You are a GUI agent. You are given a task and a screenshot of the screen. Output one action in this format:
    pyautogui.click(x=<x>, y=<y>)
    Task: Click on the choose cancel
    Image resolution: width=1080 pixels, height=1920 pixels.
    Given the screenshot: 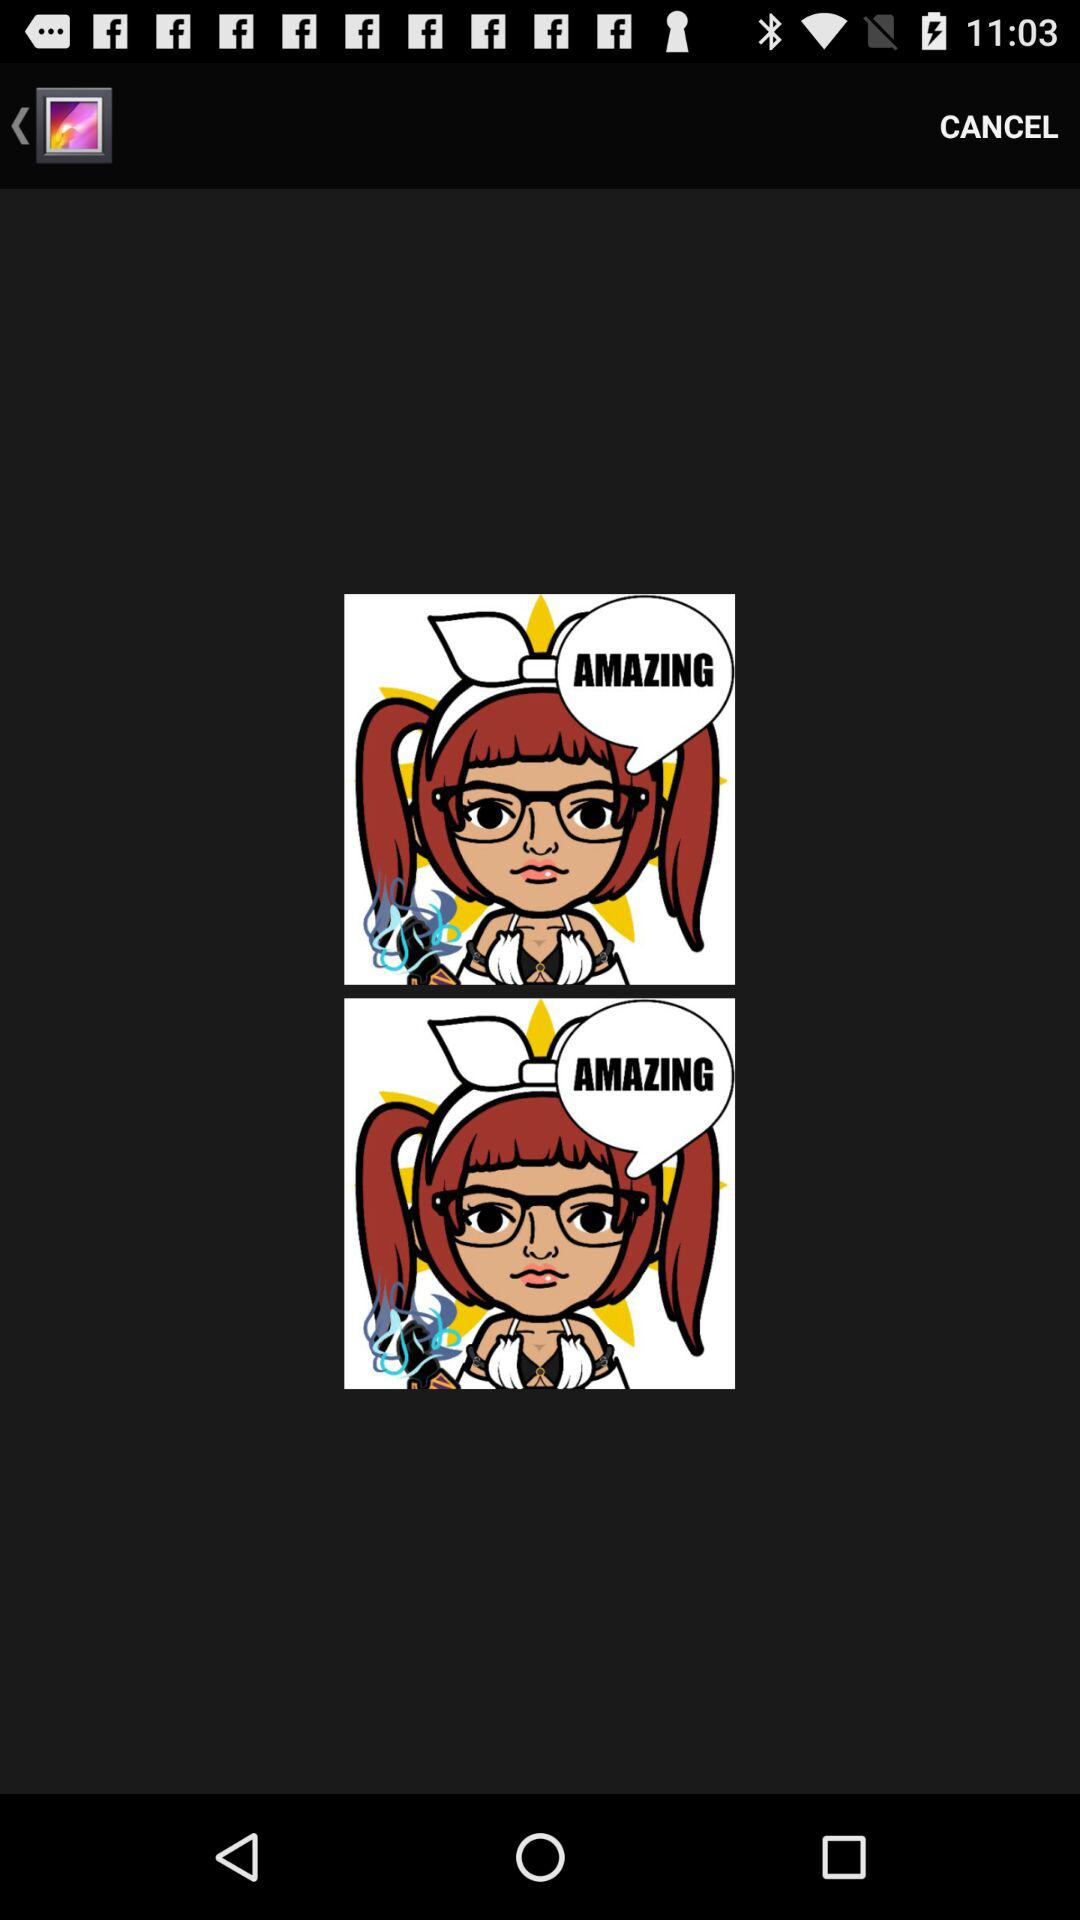 What is the action you would take?
    pyautogui.click(x=999, y=126)
    